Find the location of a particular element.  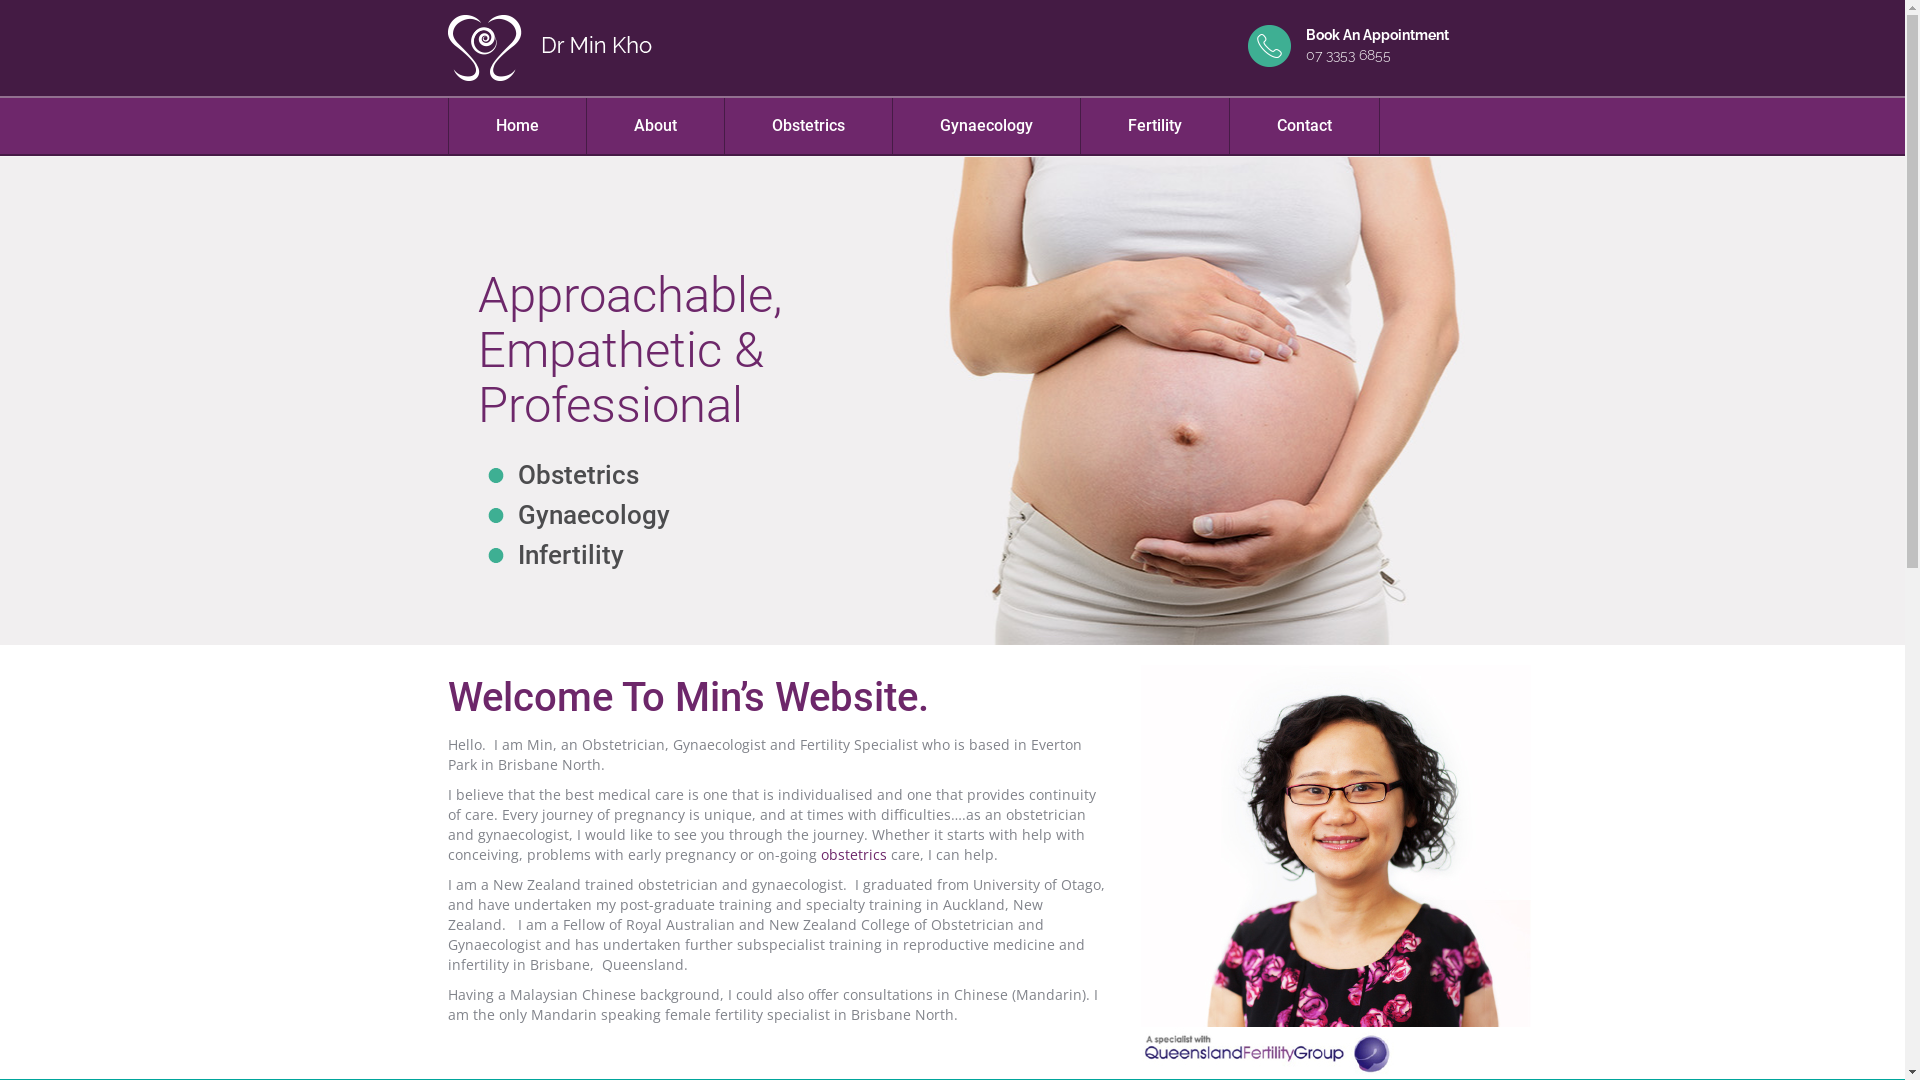

Obstetrics is located at coordinates (808, 126).